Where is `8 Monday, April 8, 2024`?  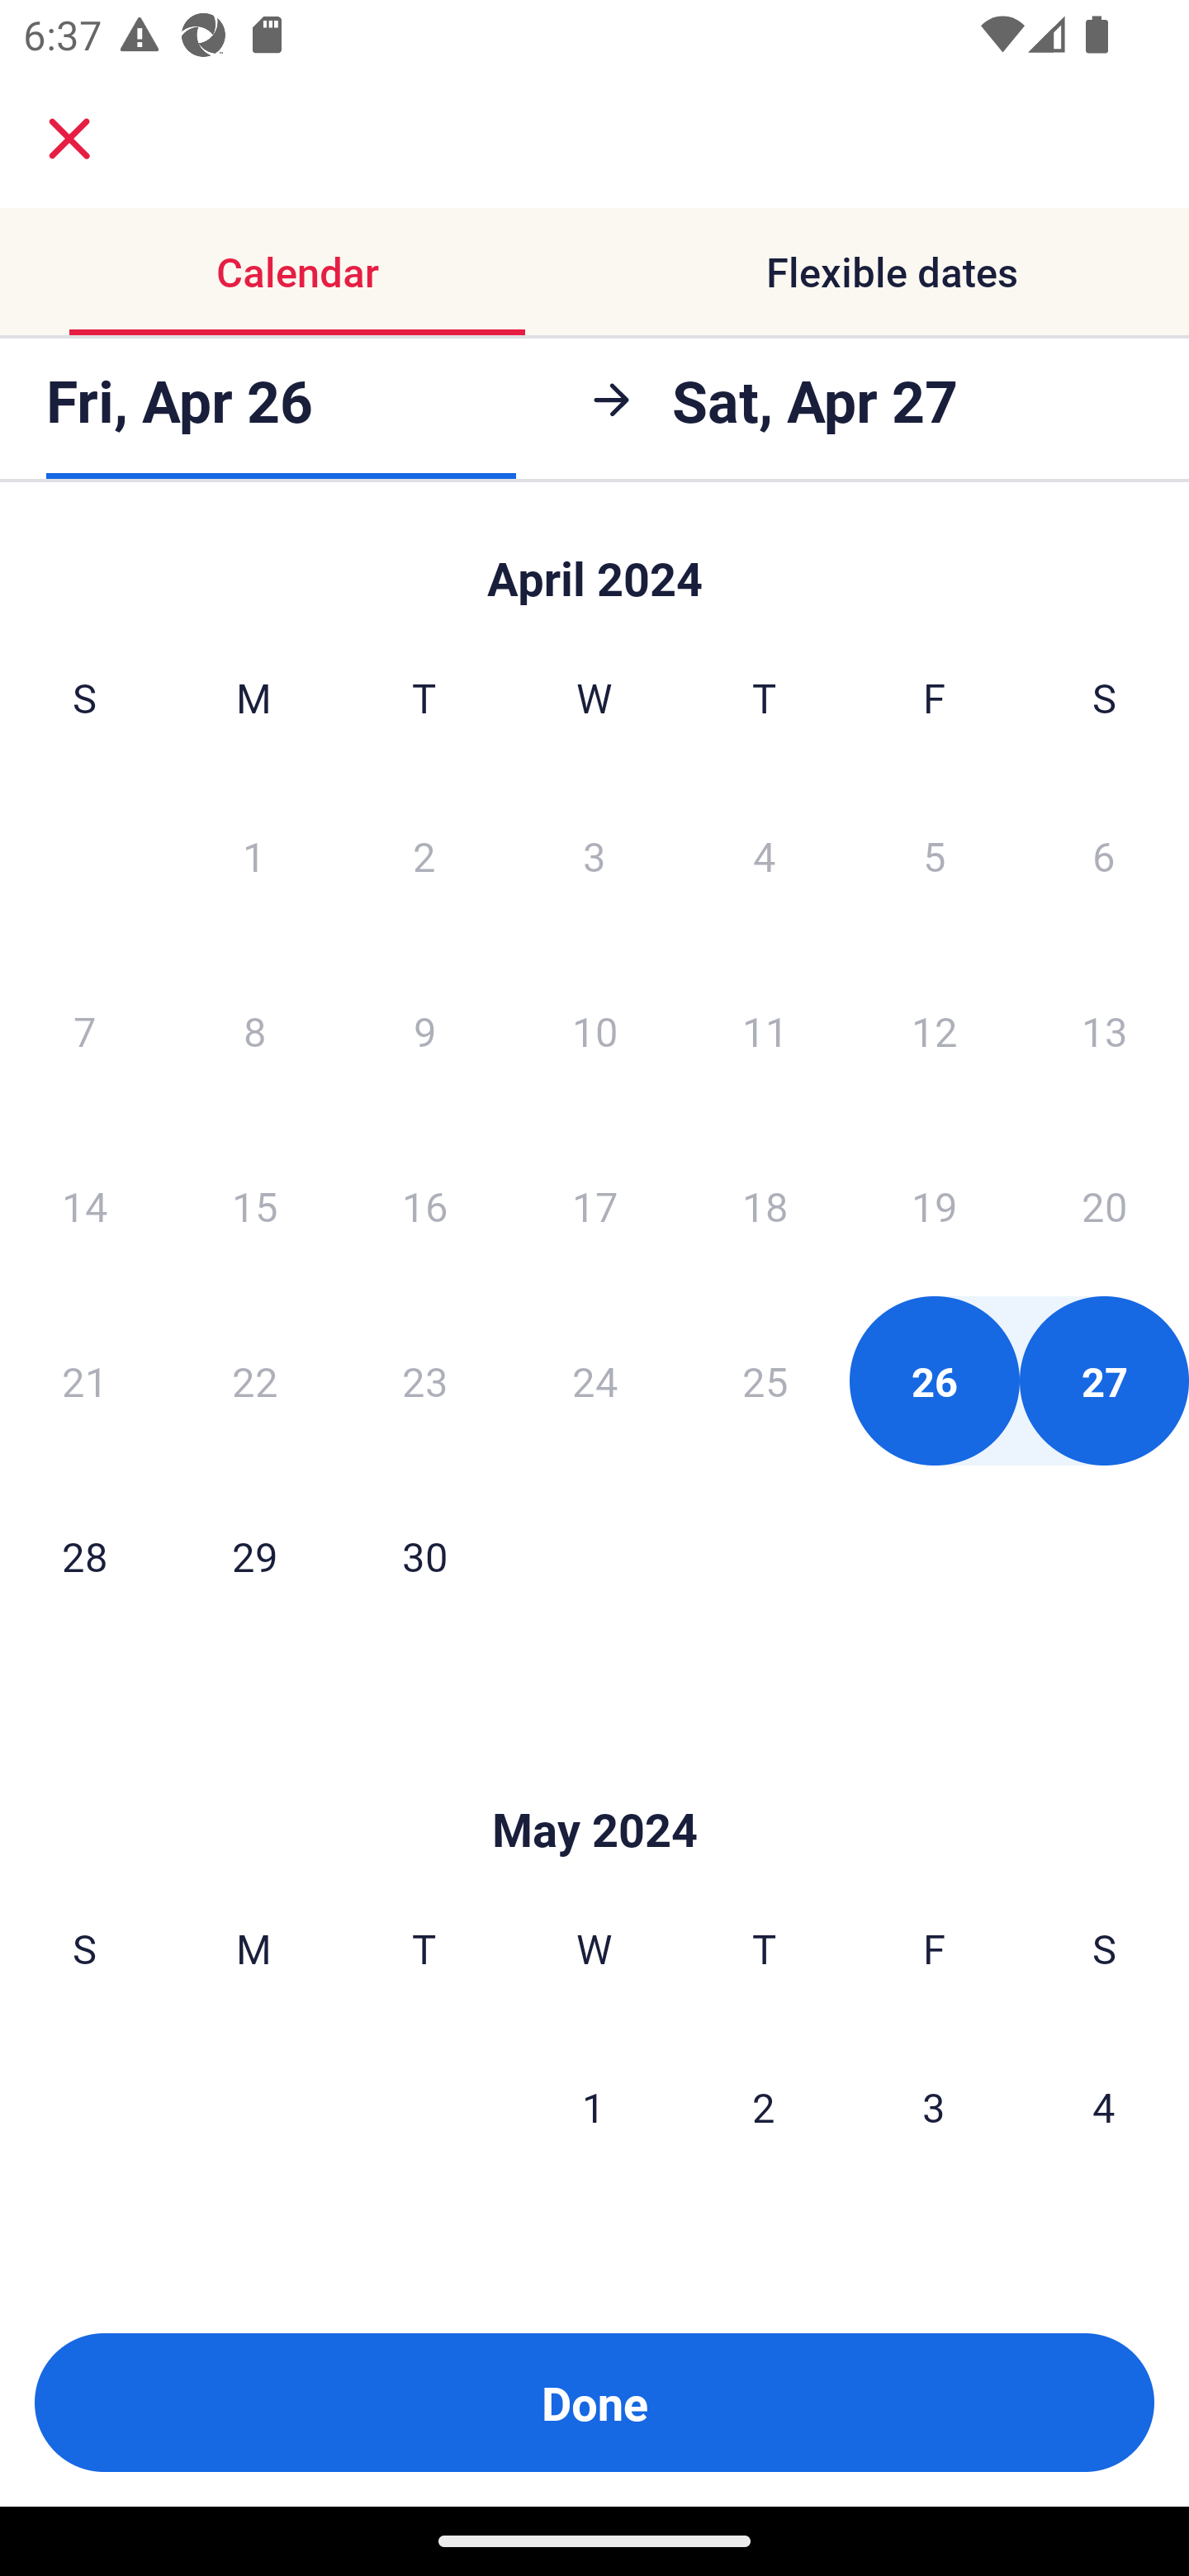
8 Monday, April 8, 2024 is located at coordinates (254, 1030).